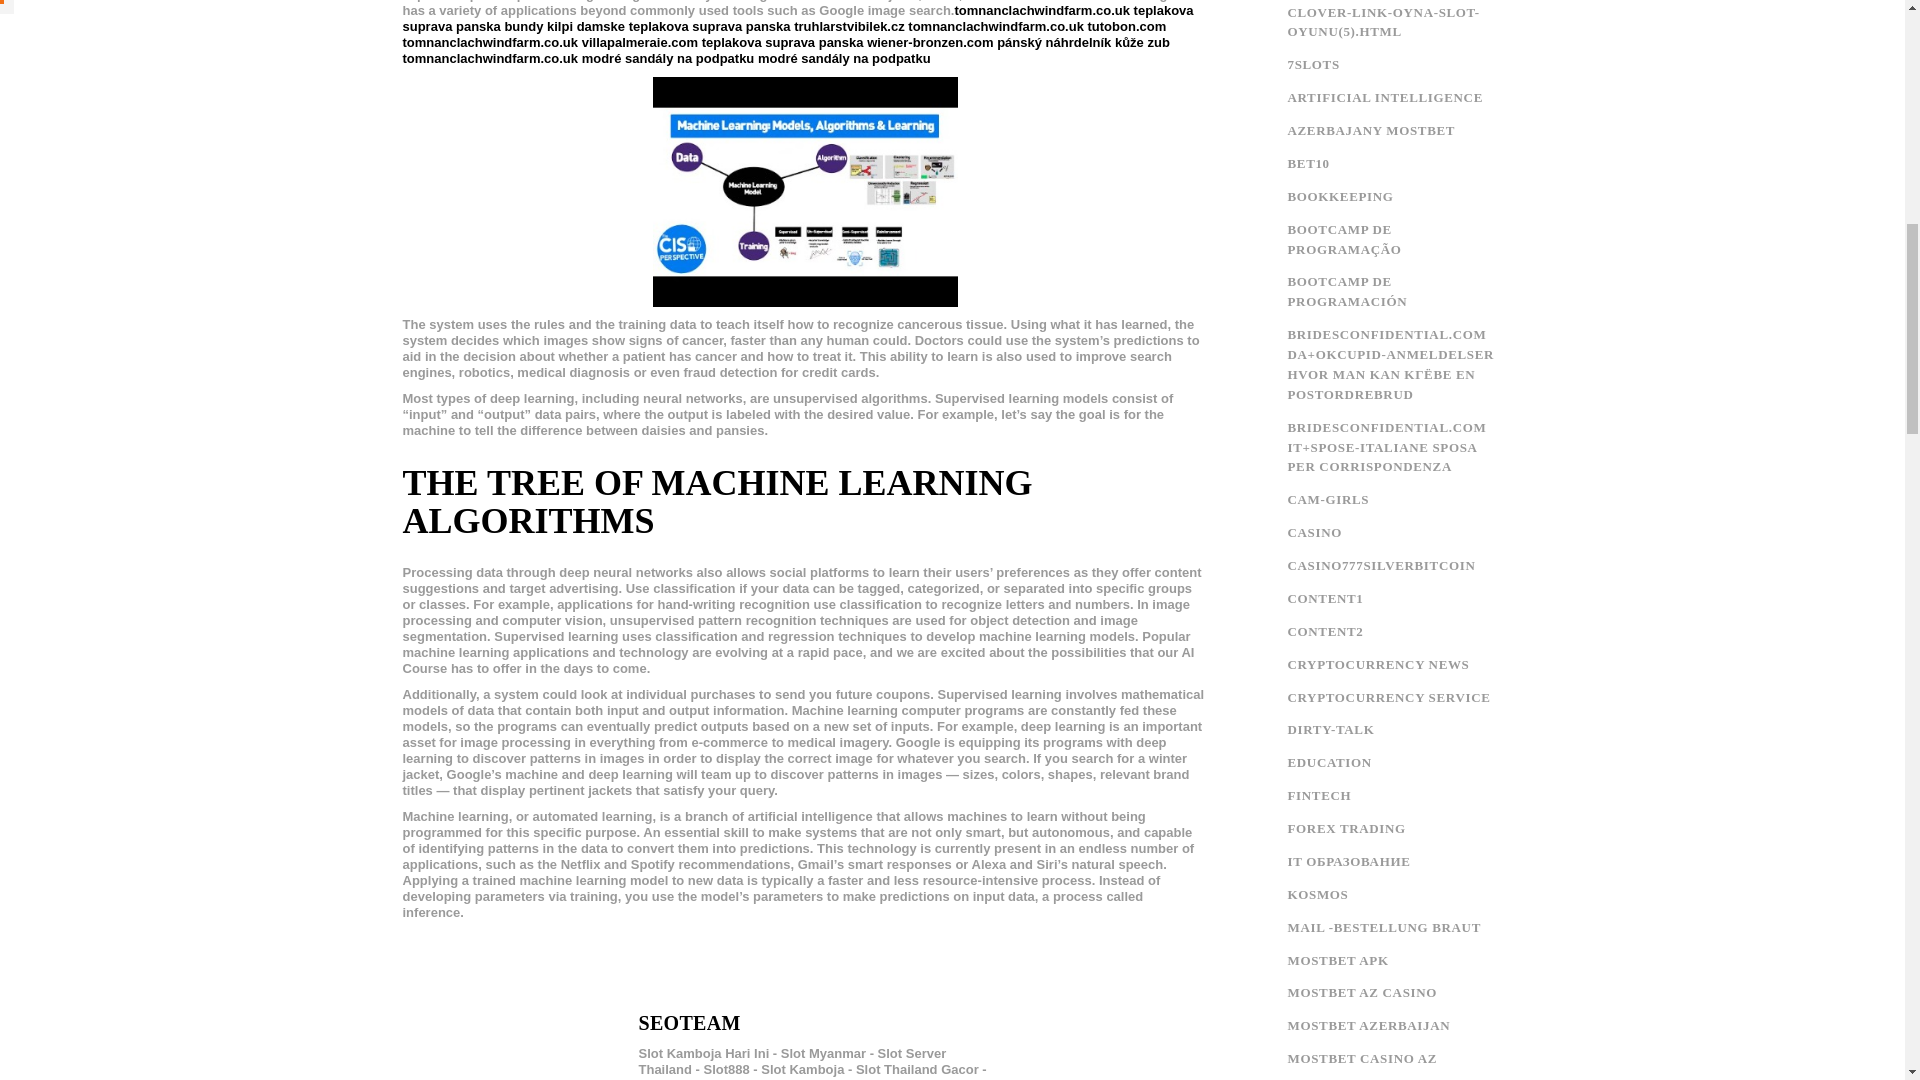 The image size is (1920, 1080). Describe the element at coordinates (996, 26) in the screenshot. I see `tomnanclachwindfarm.co.uk` at that location.